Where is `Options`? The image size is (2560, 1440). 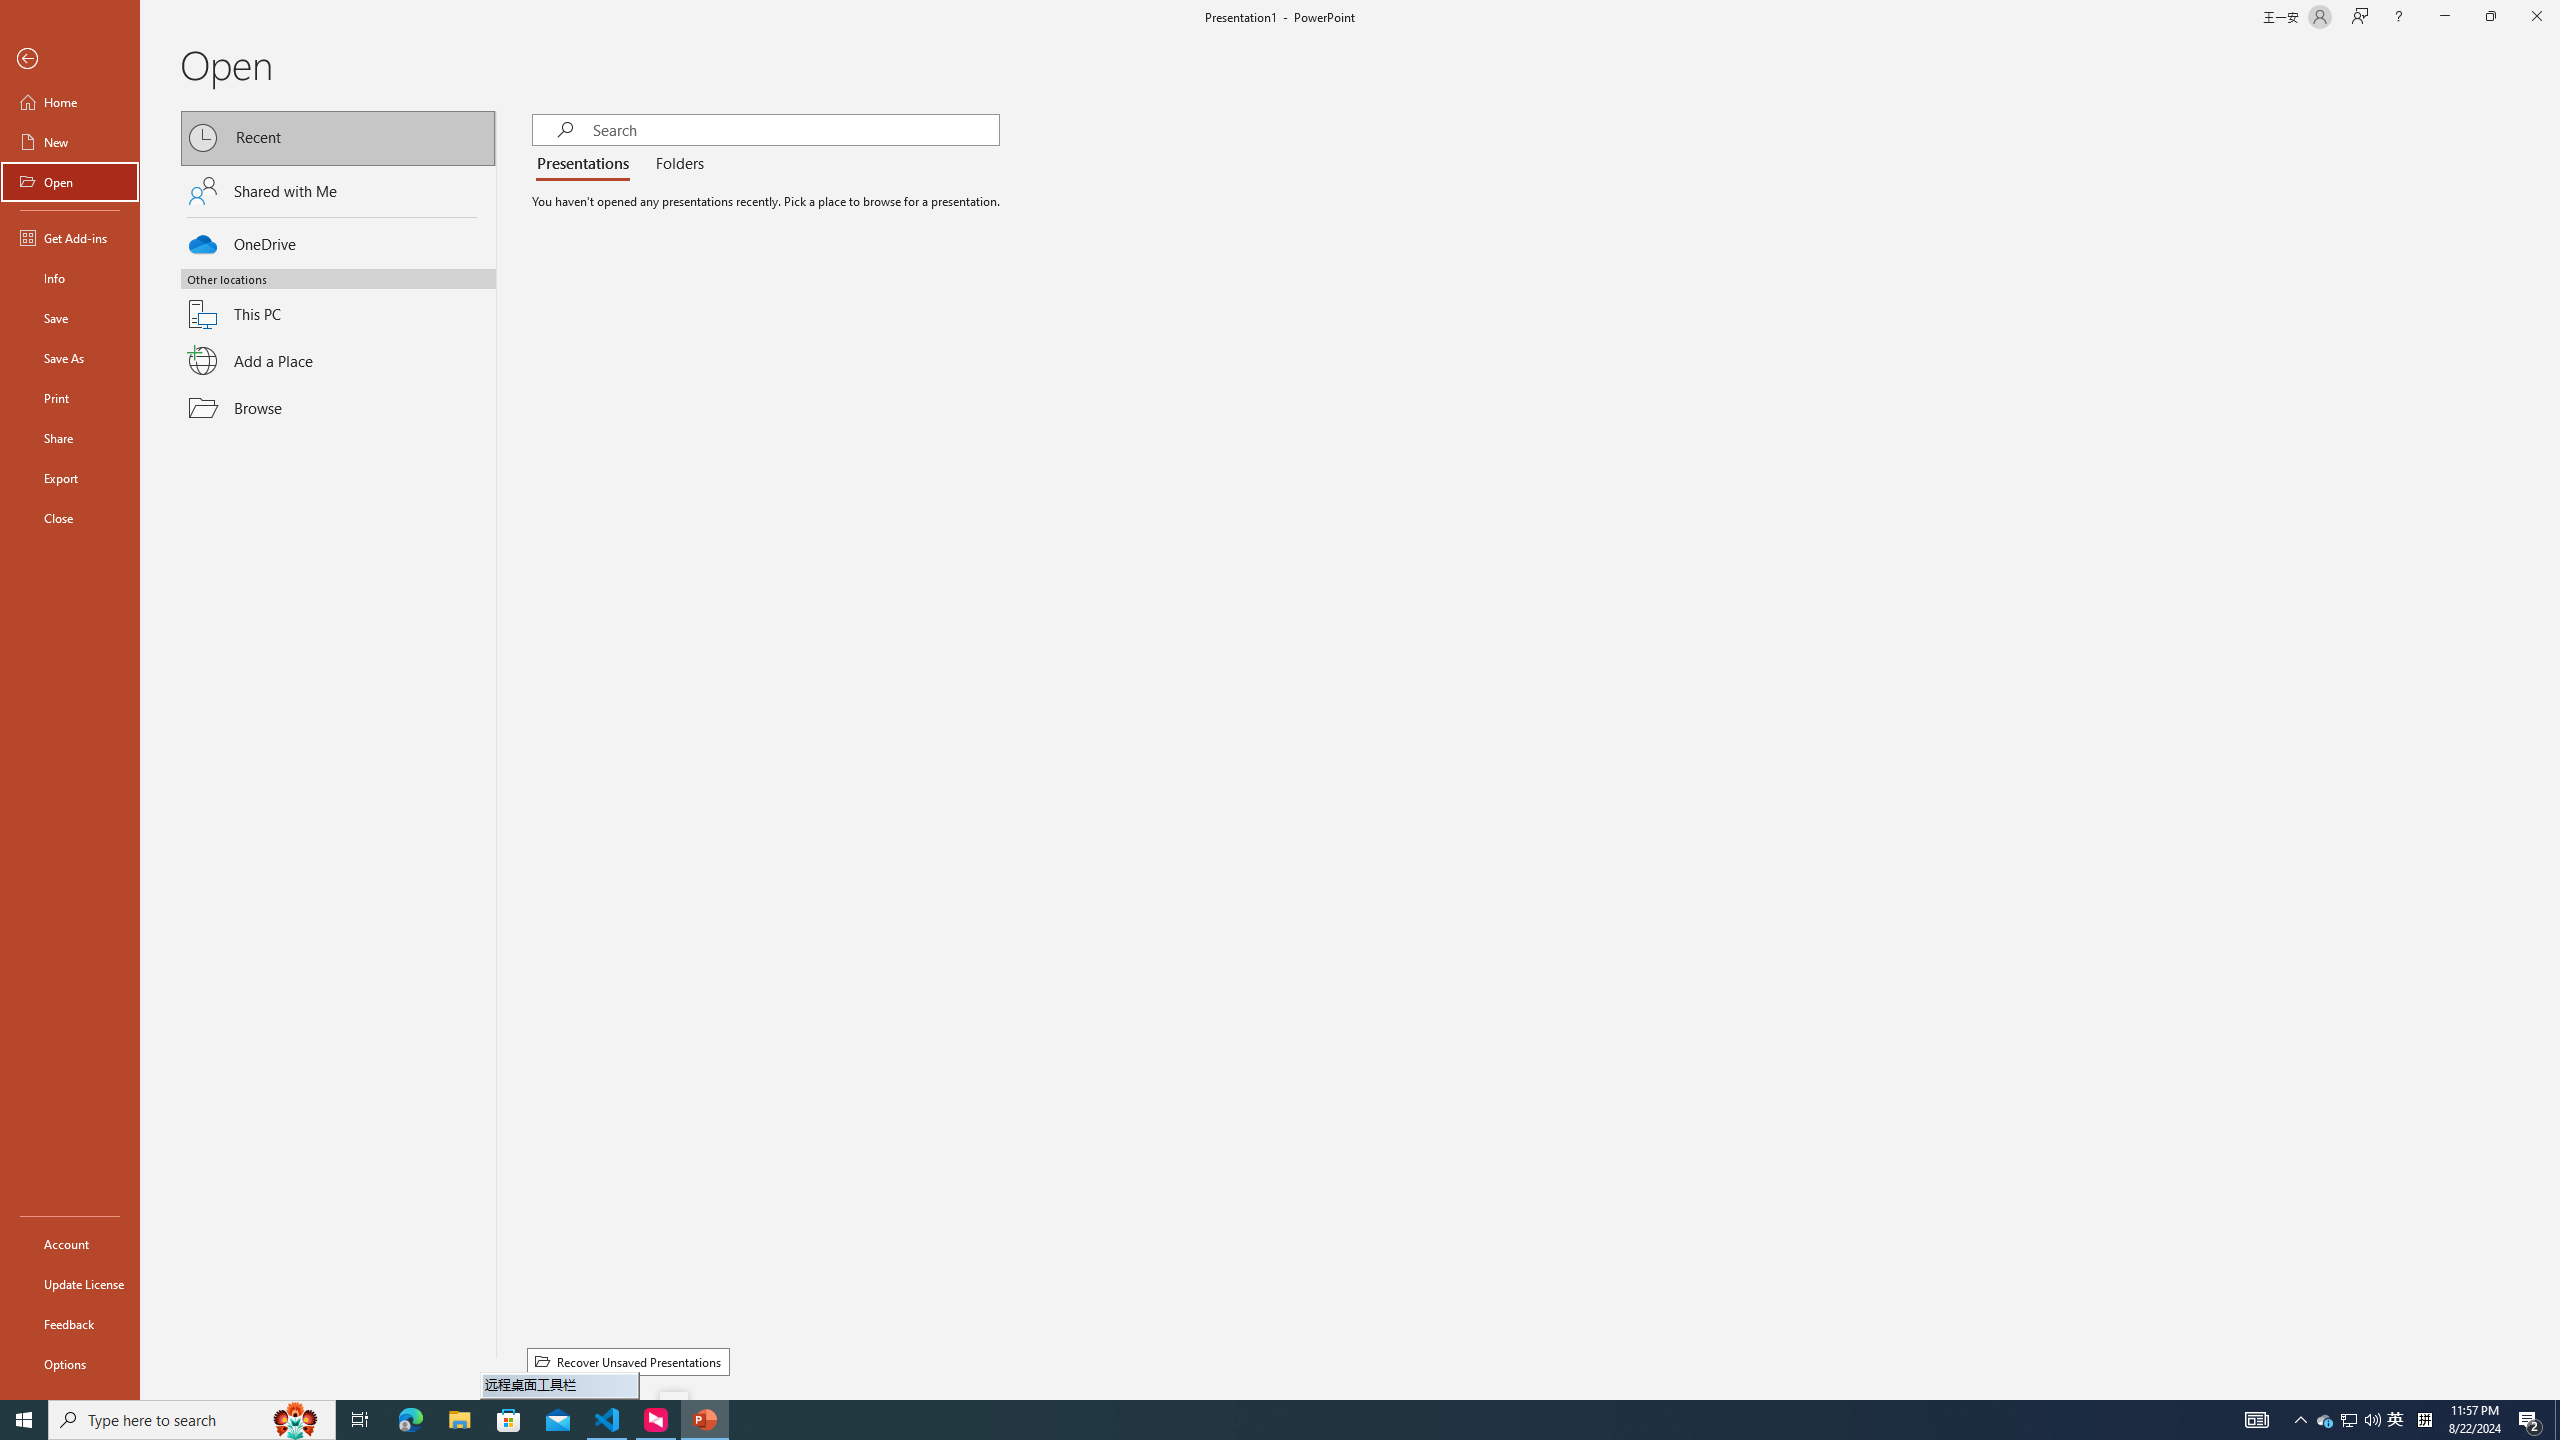 Options is located at coordinates (70, 1363).